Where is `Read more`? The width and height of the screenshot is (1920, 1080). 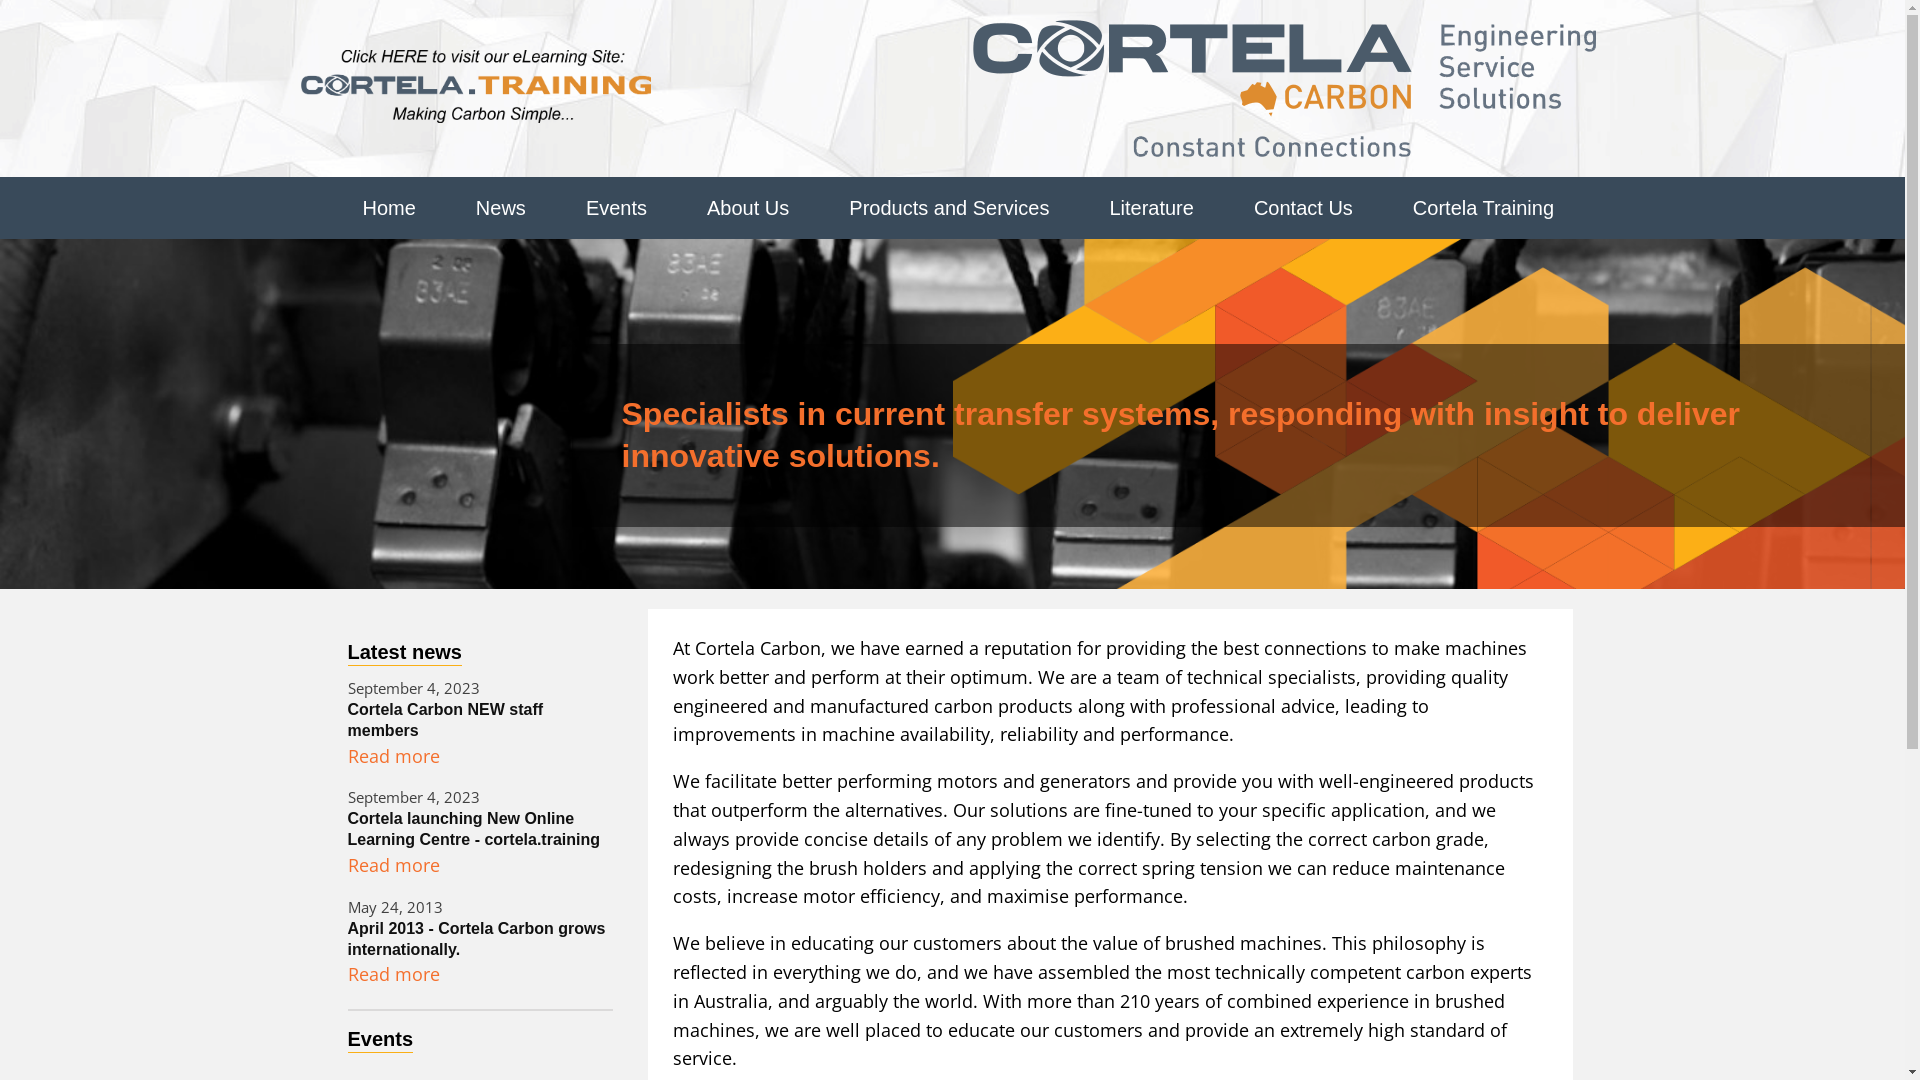 Read more is located at coordinates (394, 974).